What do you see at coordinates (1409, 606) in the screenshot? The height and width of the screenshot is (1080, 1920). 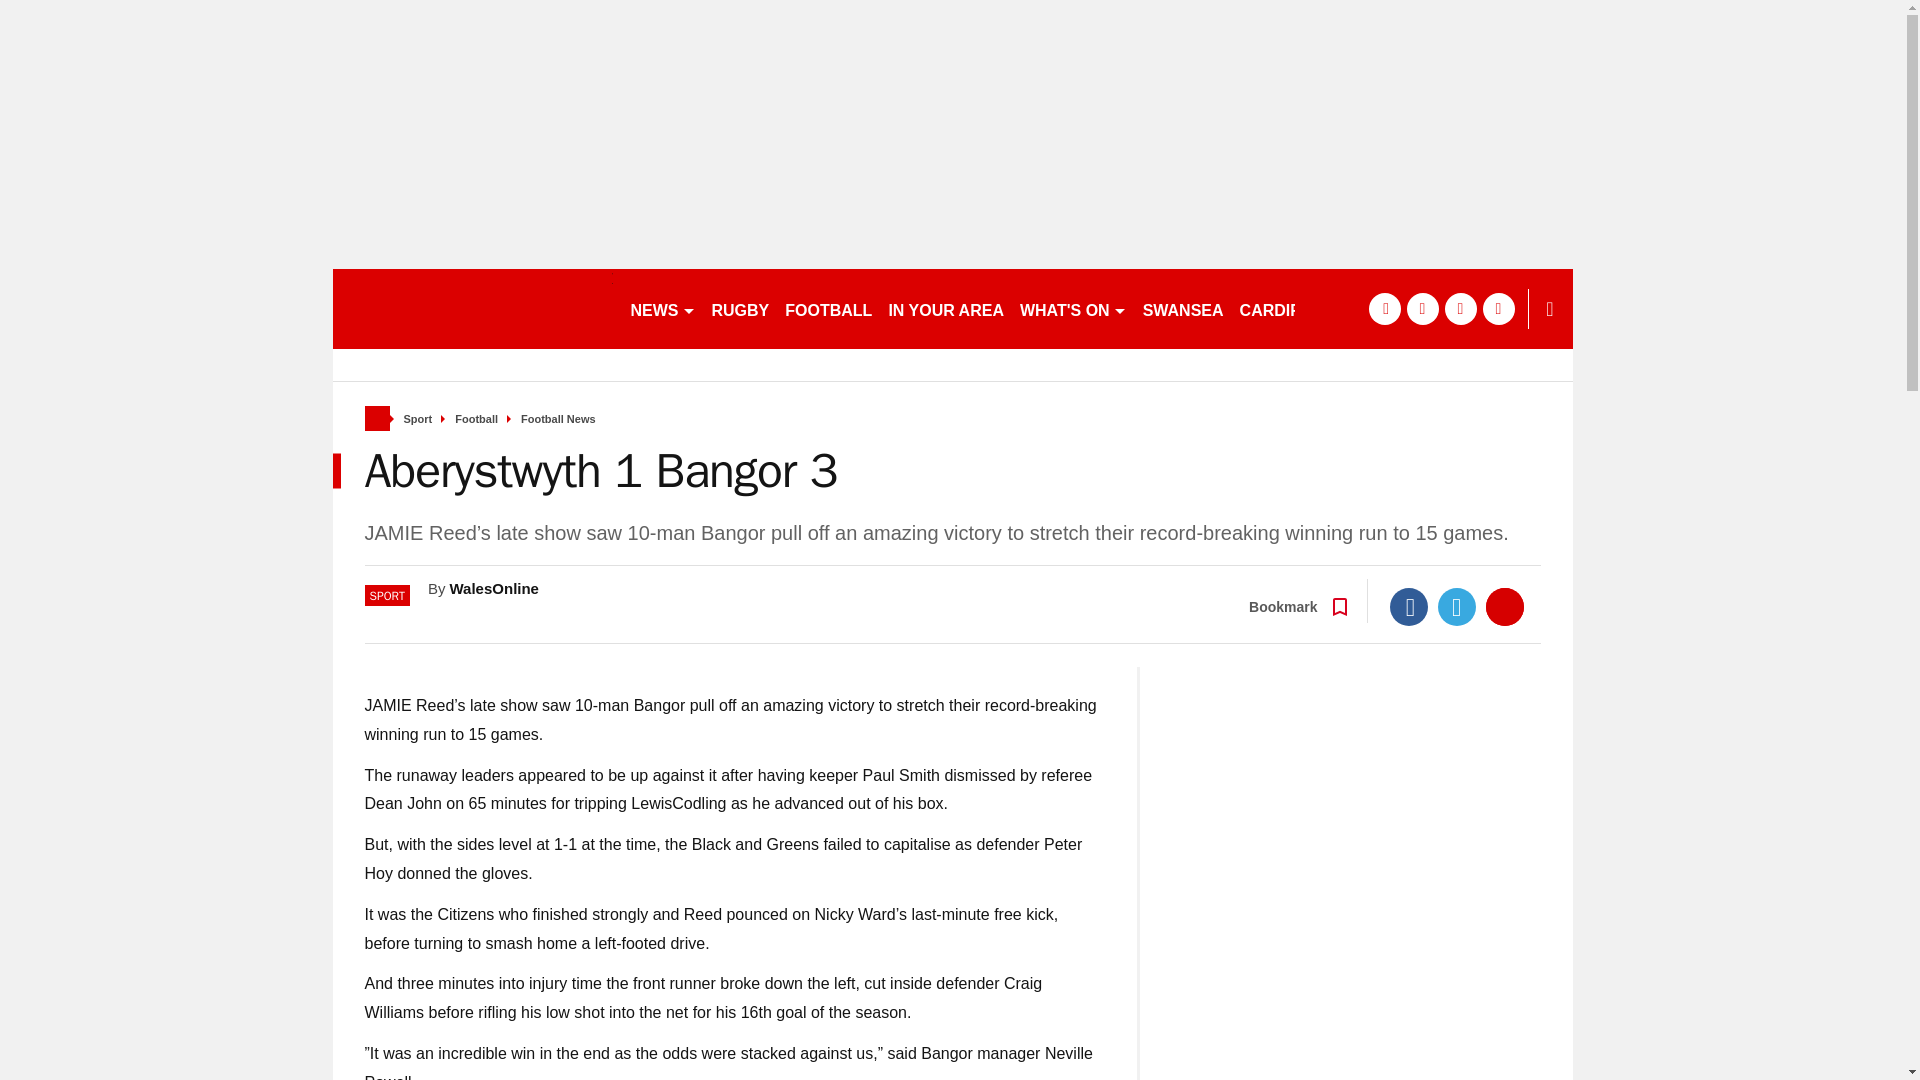 I see `Facebook` at bounding box center [1409, 606].